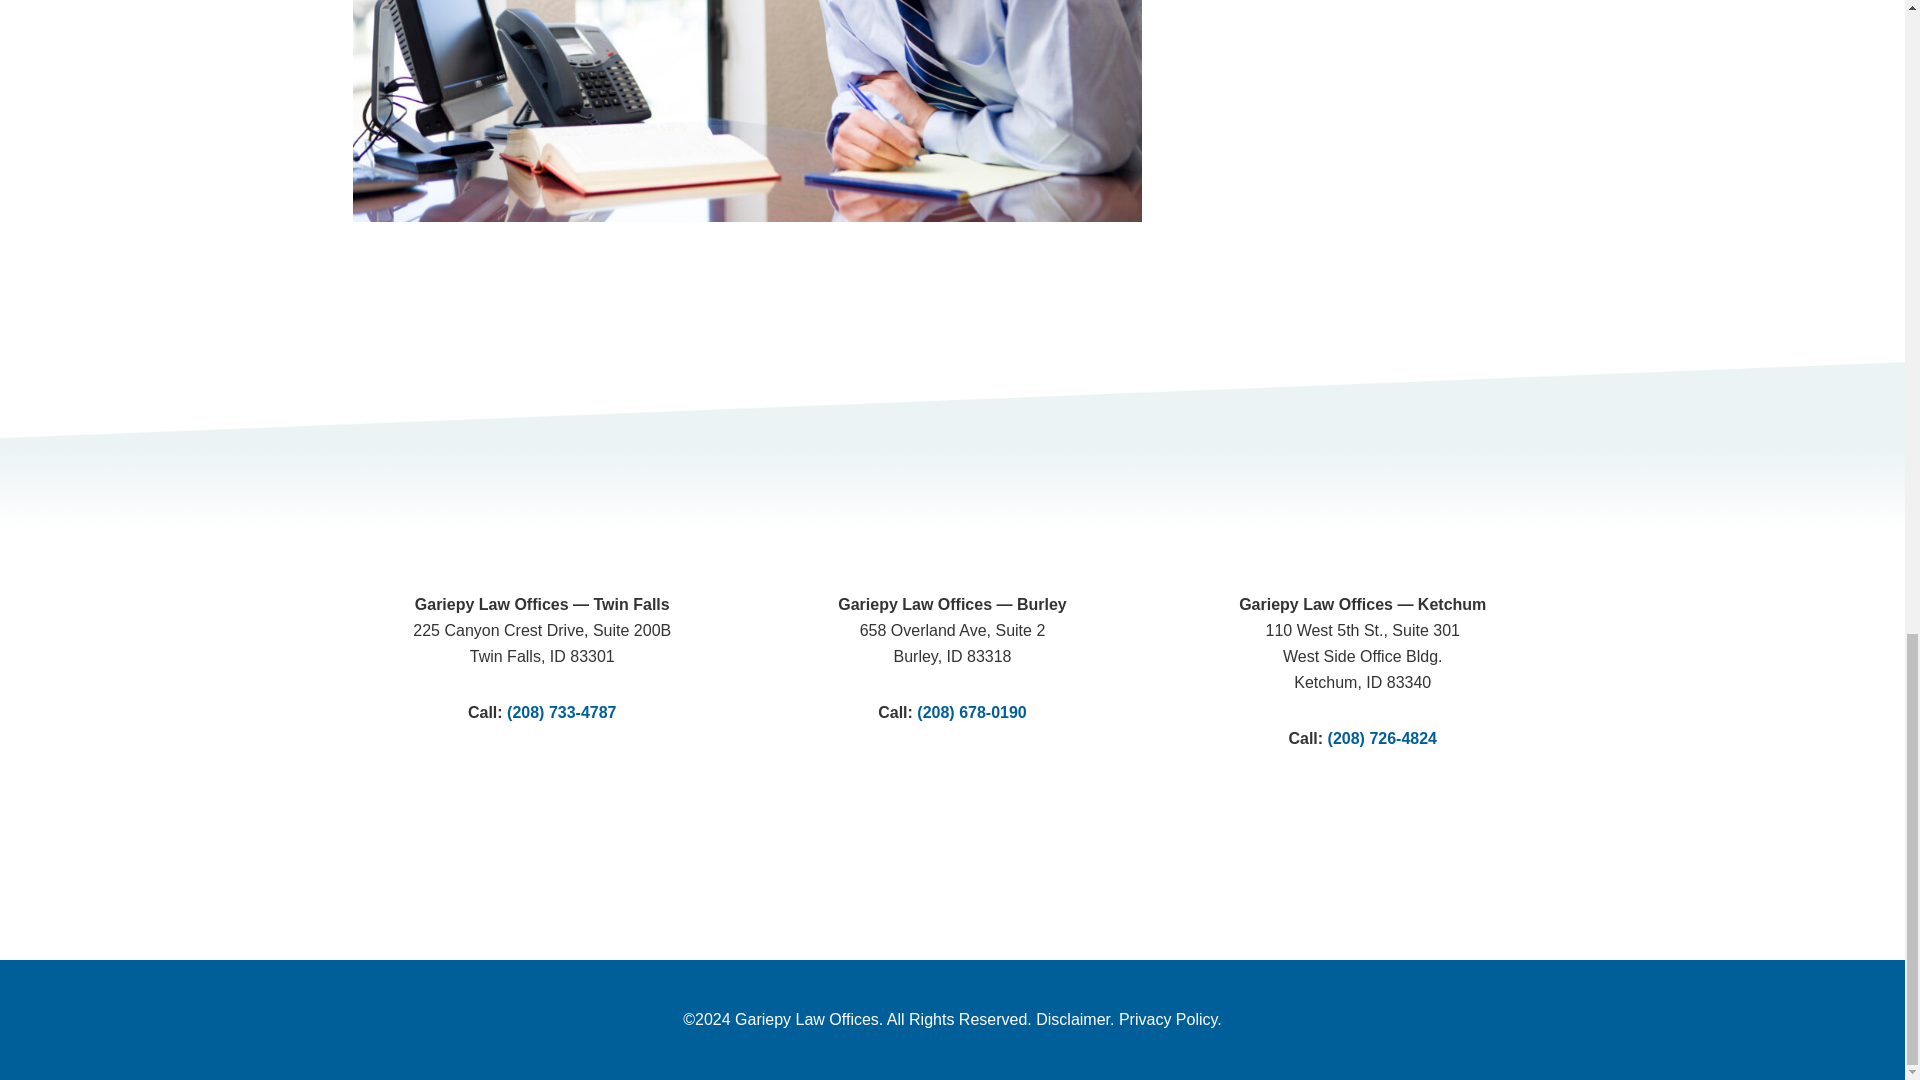 The image size is (1920, 1080). I want to click on Disclaimer, so click(1072, 1019).